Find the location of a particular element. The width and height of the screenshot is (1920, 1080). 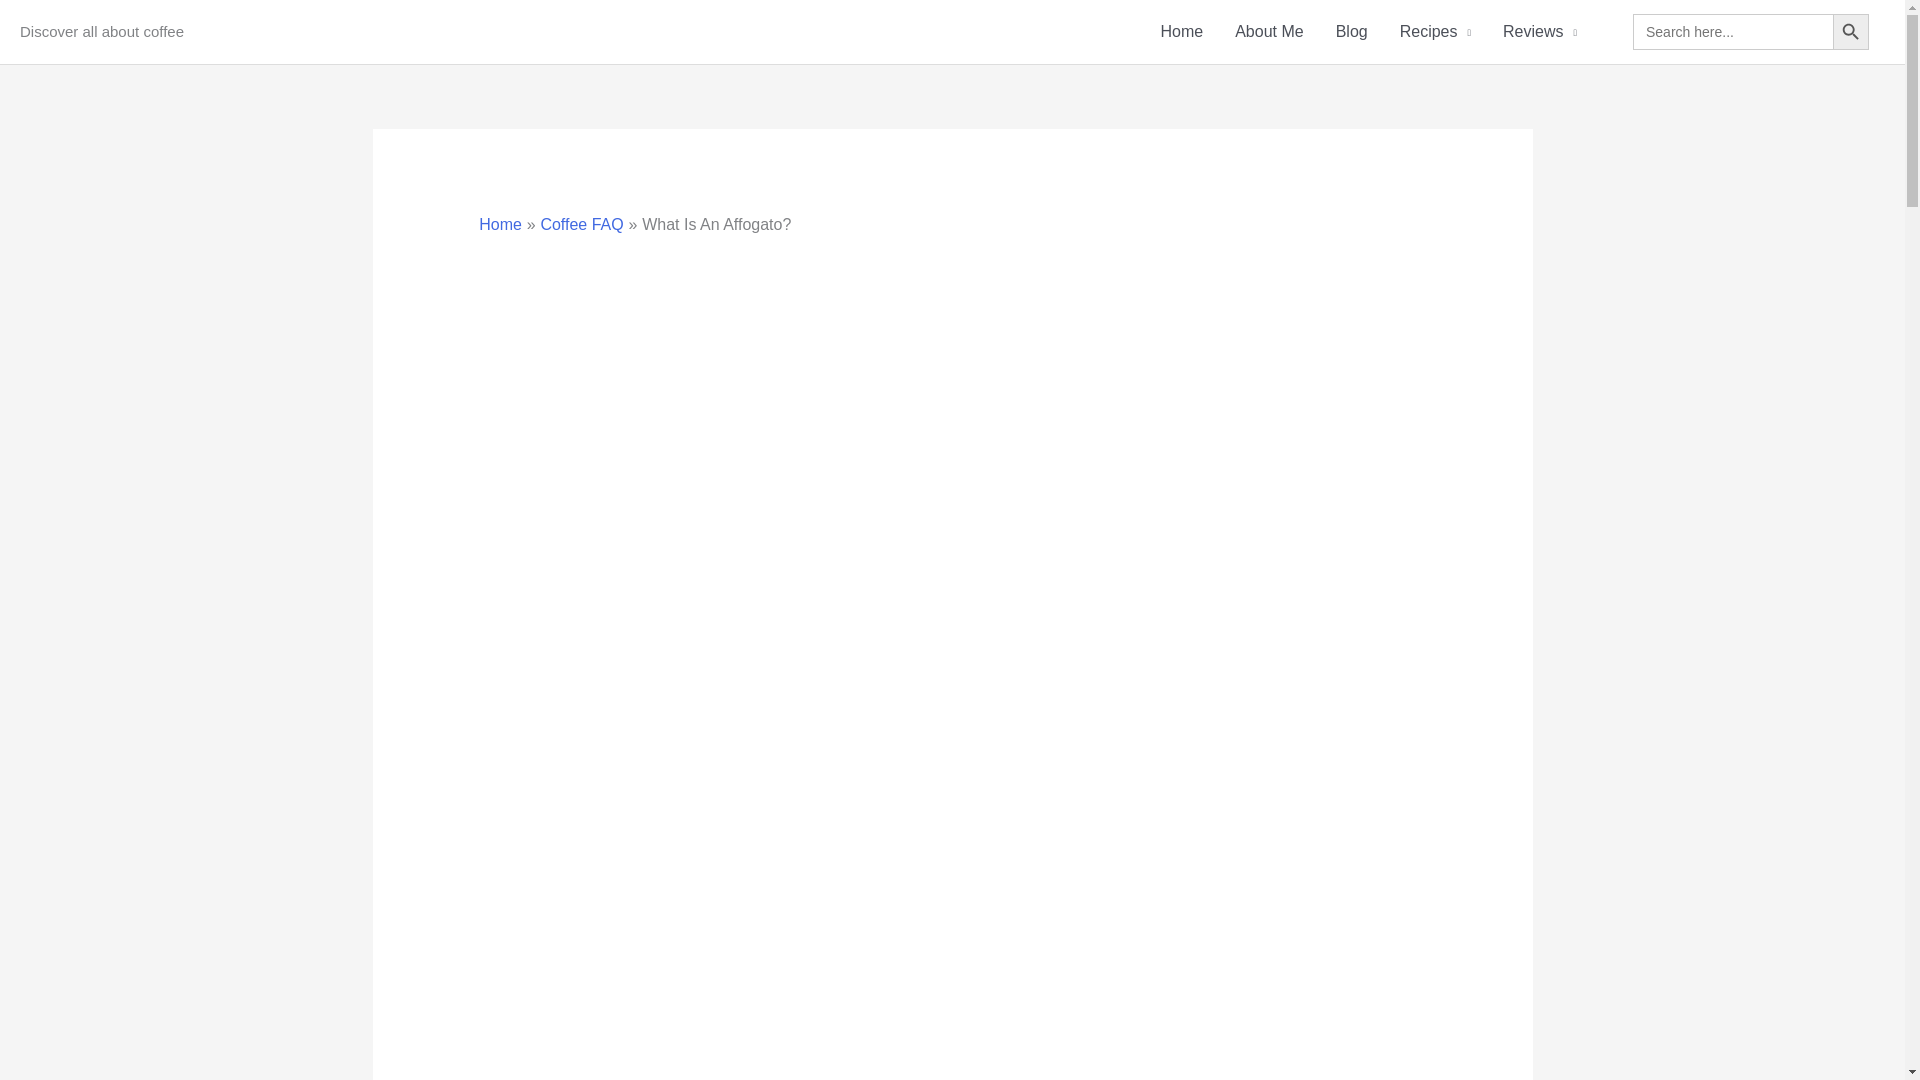

Recipes is located at coordinates (1435, 32).